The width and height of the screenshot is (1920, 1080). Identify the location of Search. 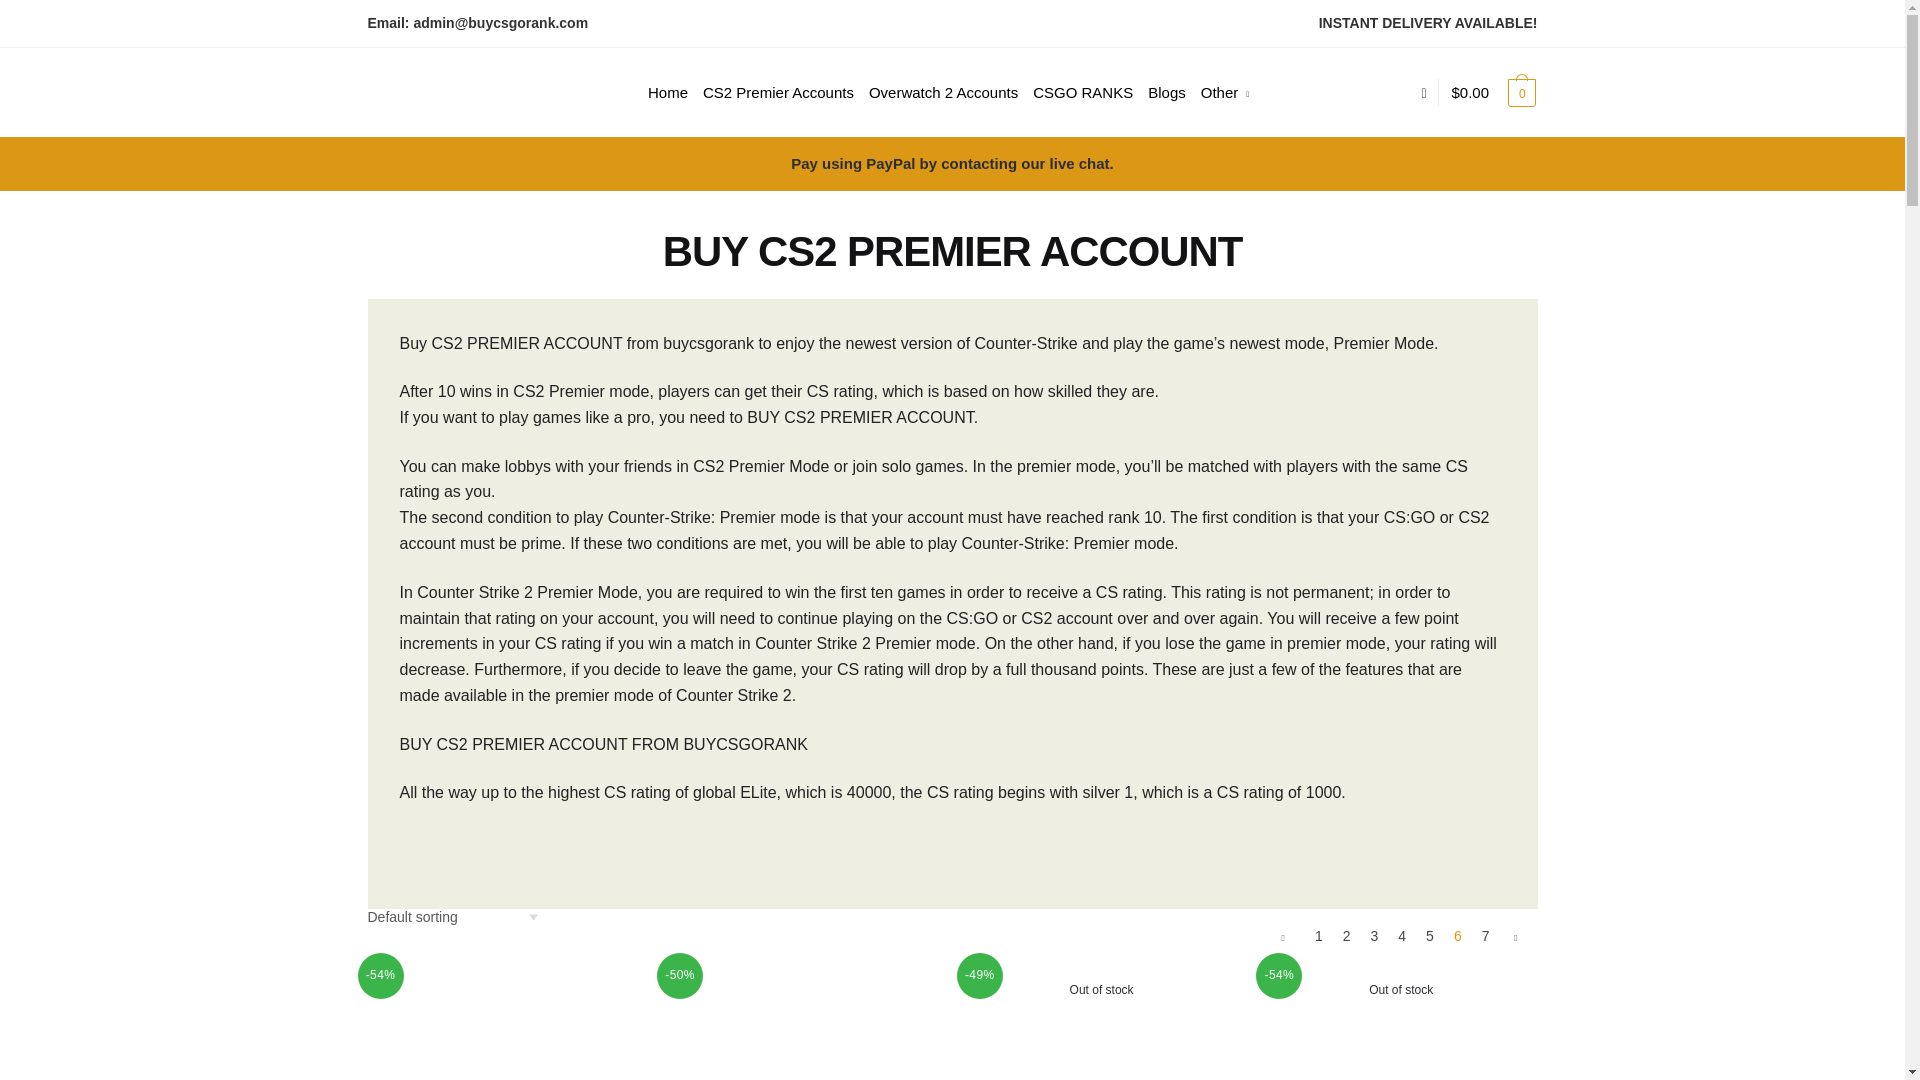
(620, 59).